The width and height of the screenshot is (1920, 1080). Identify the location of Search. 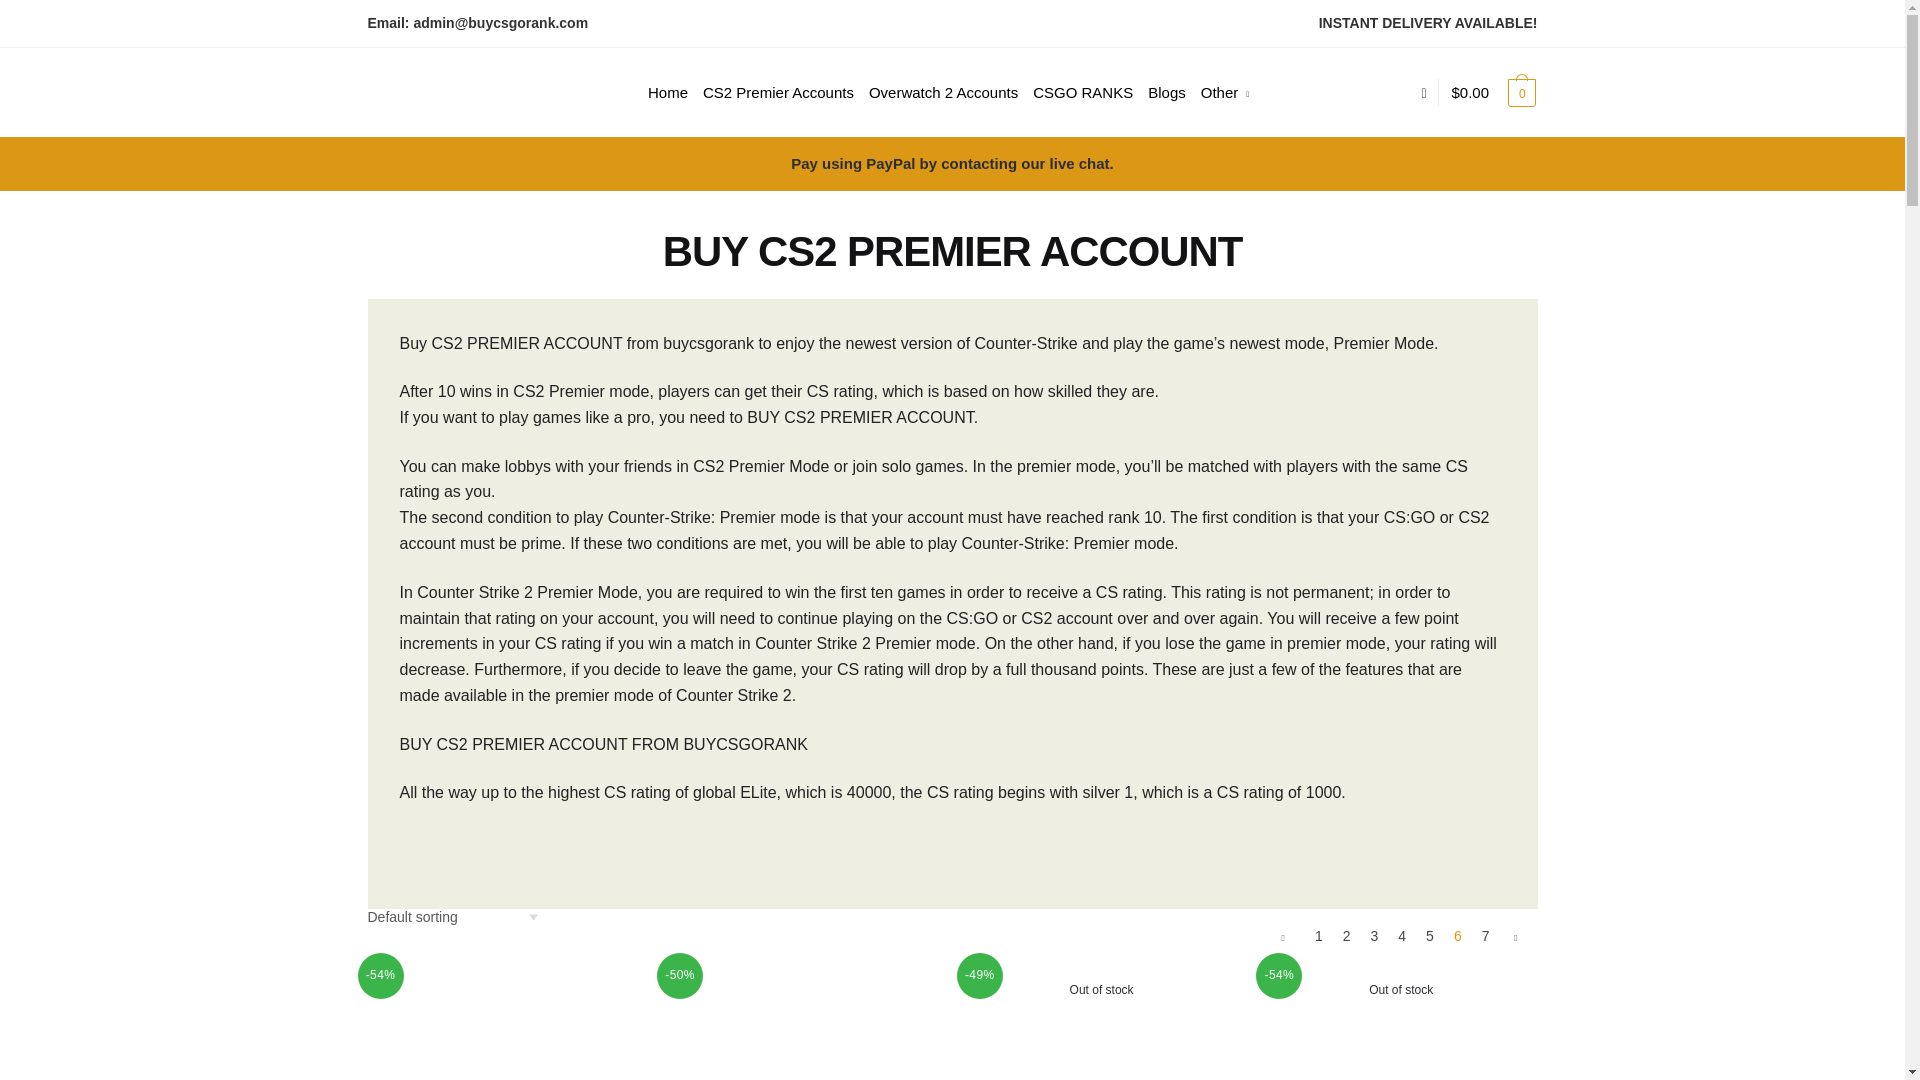
(620, 59).